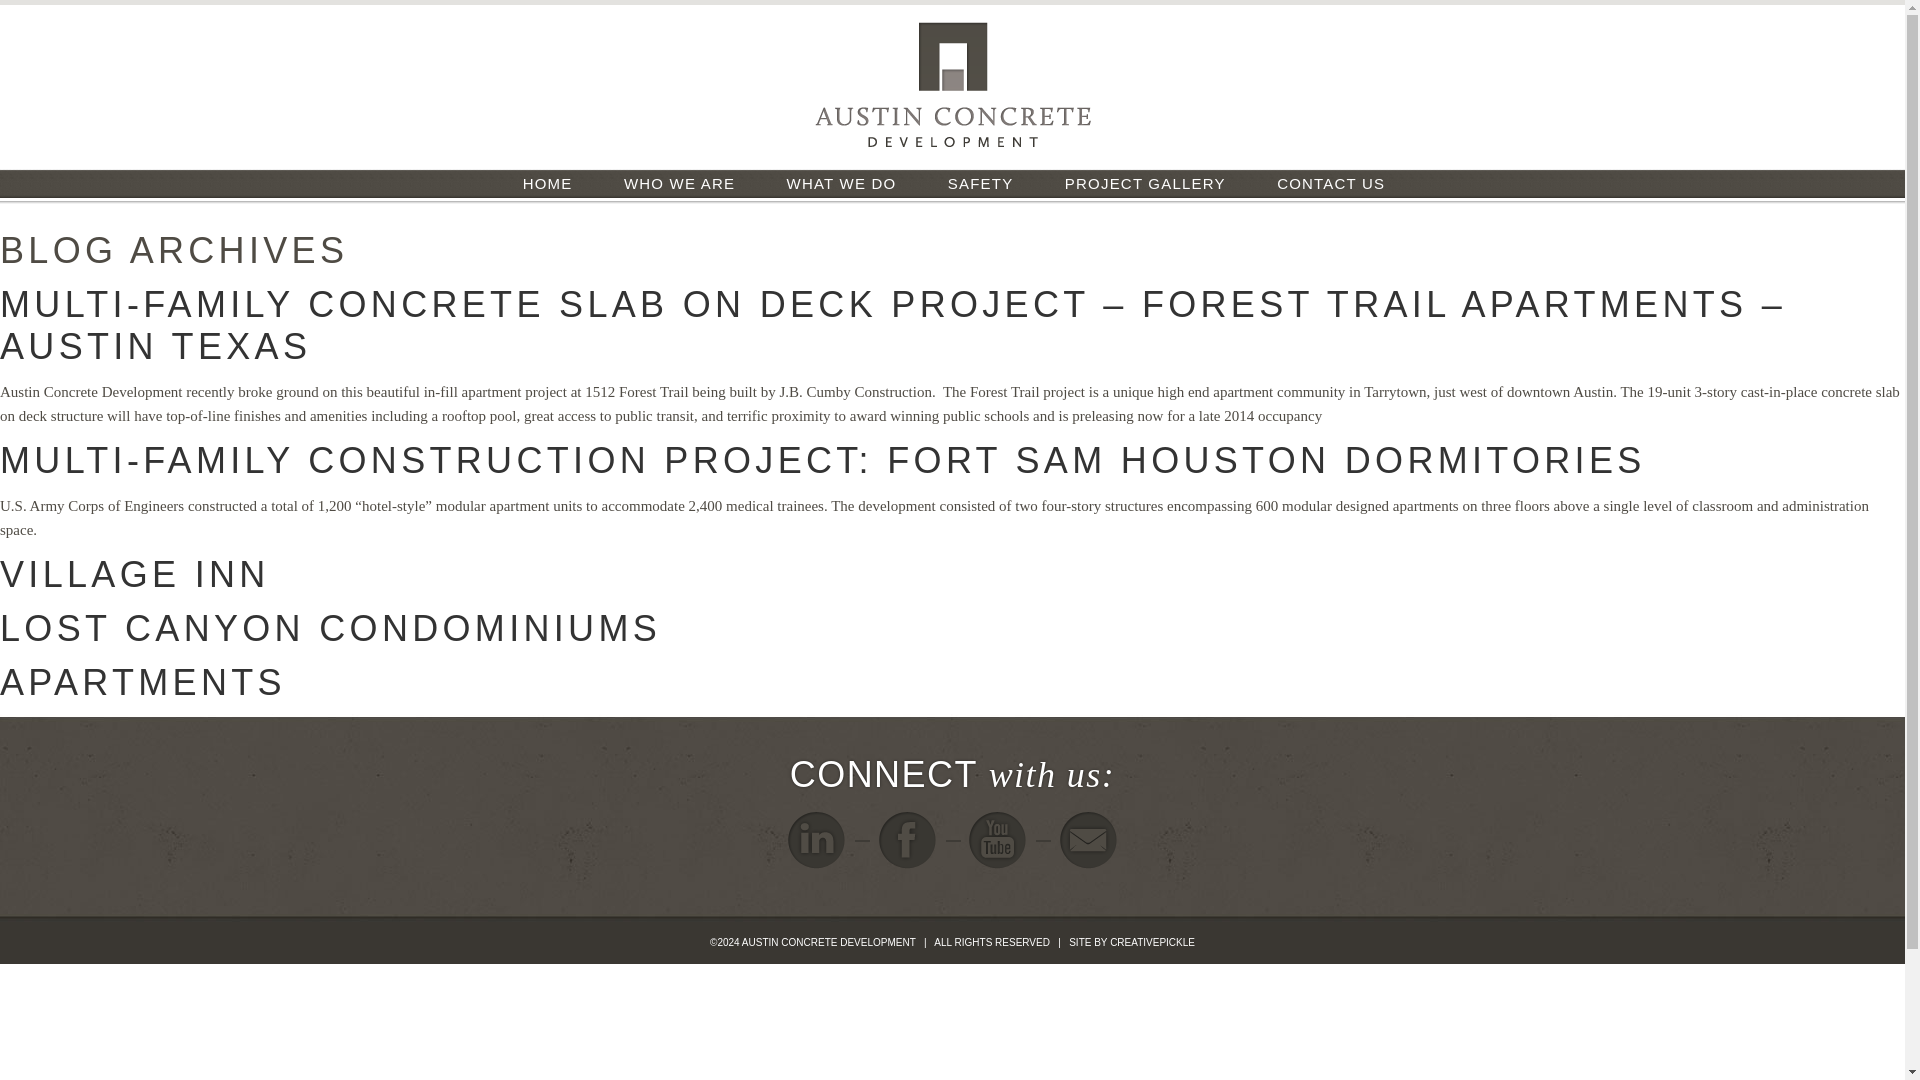  What do you see at coordinates (274, 736) in the screenshot?
I see `PALASADES APARTMENTS` at bounding box center [274, 736].